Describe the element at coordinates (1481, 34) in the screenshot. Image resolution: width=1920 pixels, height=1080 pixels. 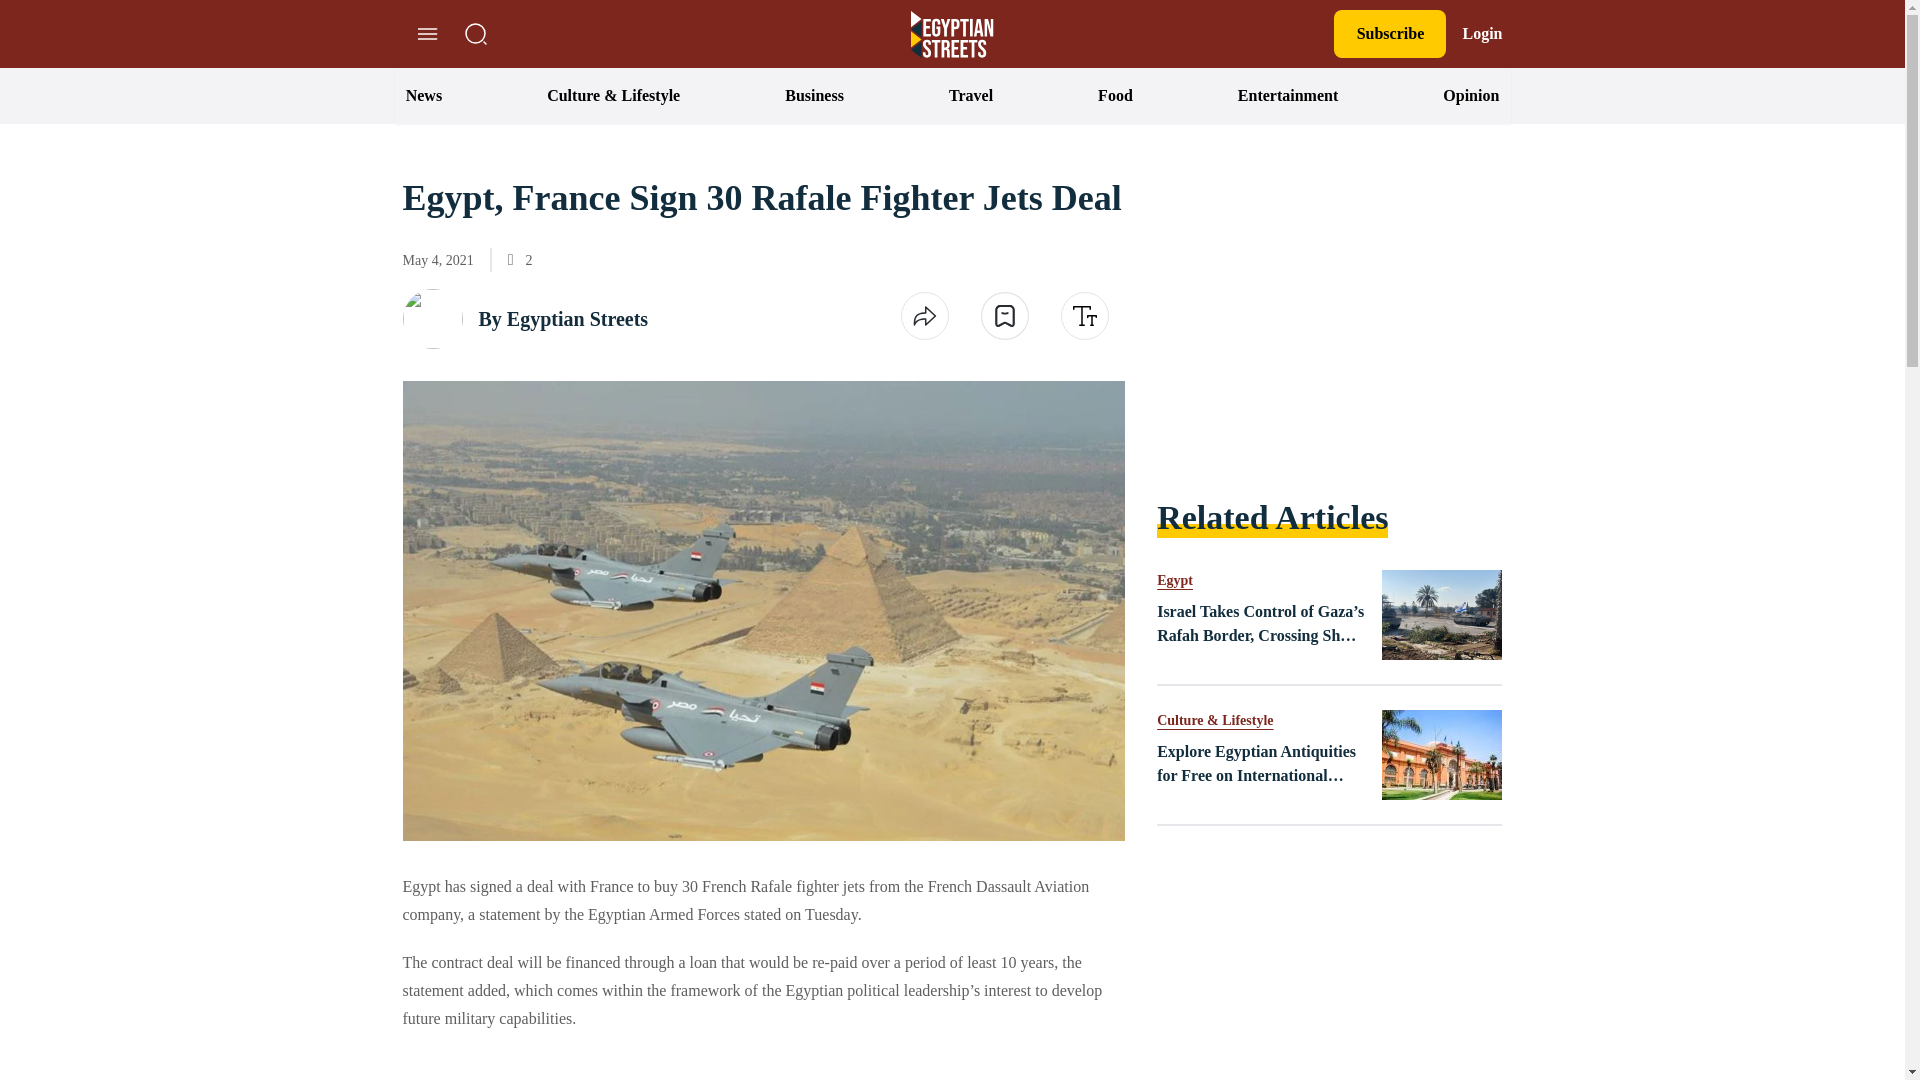
I see `Login` at that location.